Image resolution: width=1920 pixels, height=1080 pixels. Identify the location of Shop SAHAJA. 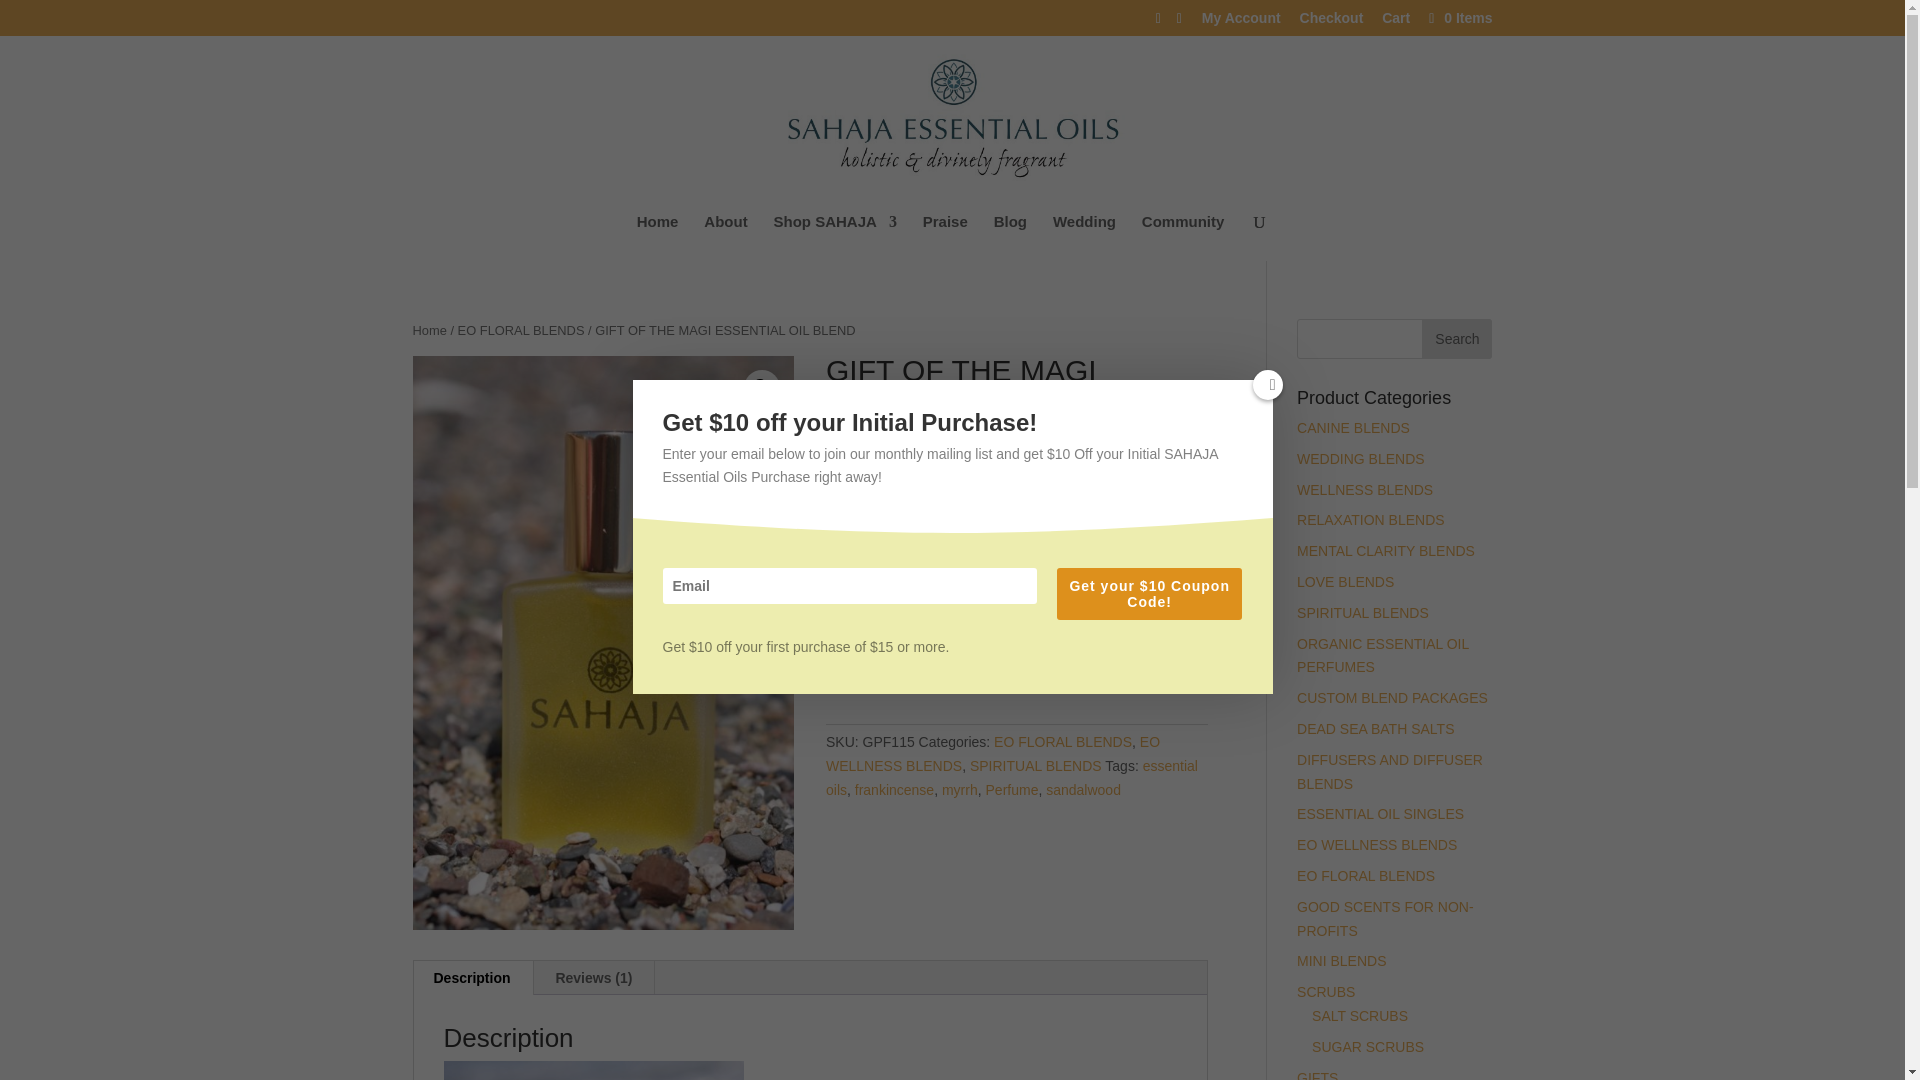
(834, 238).